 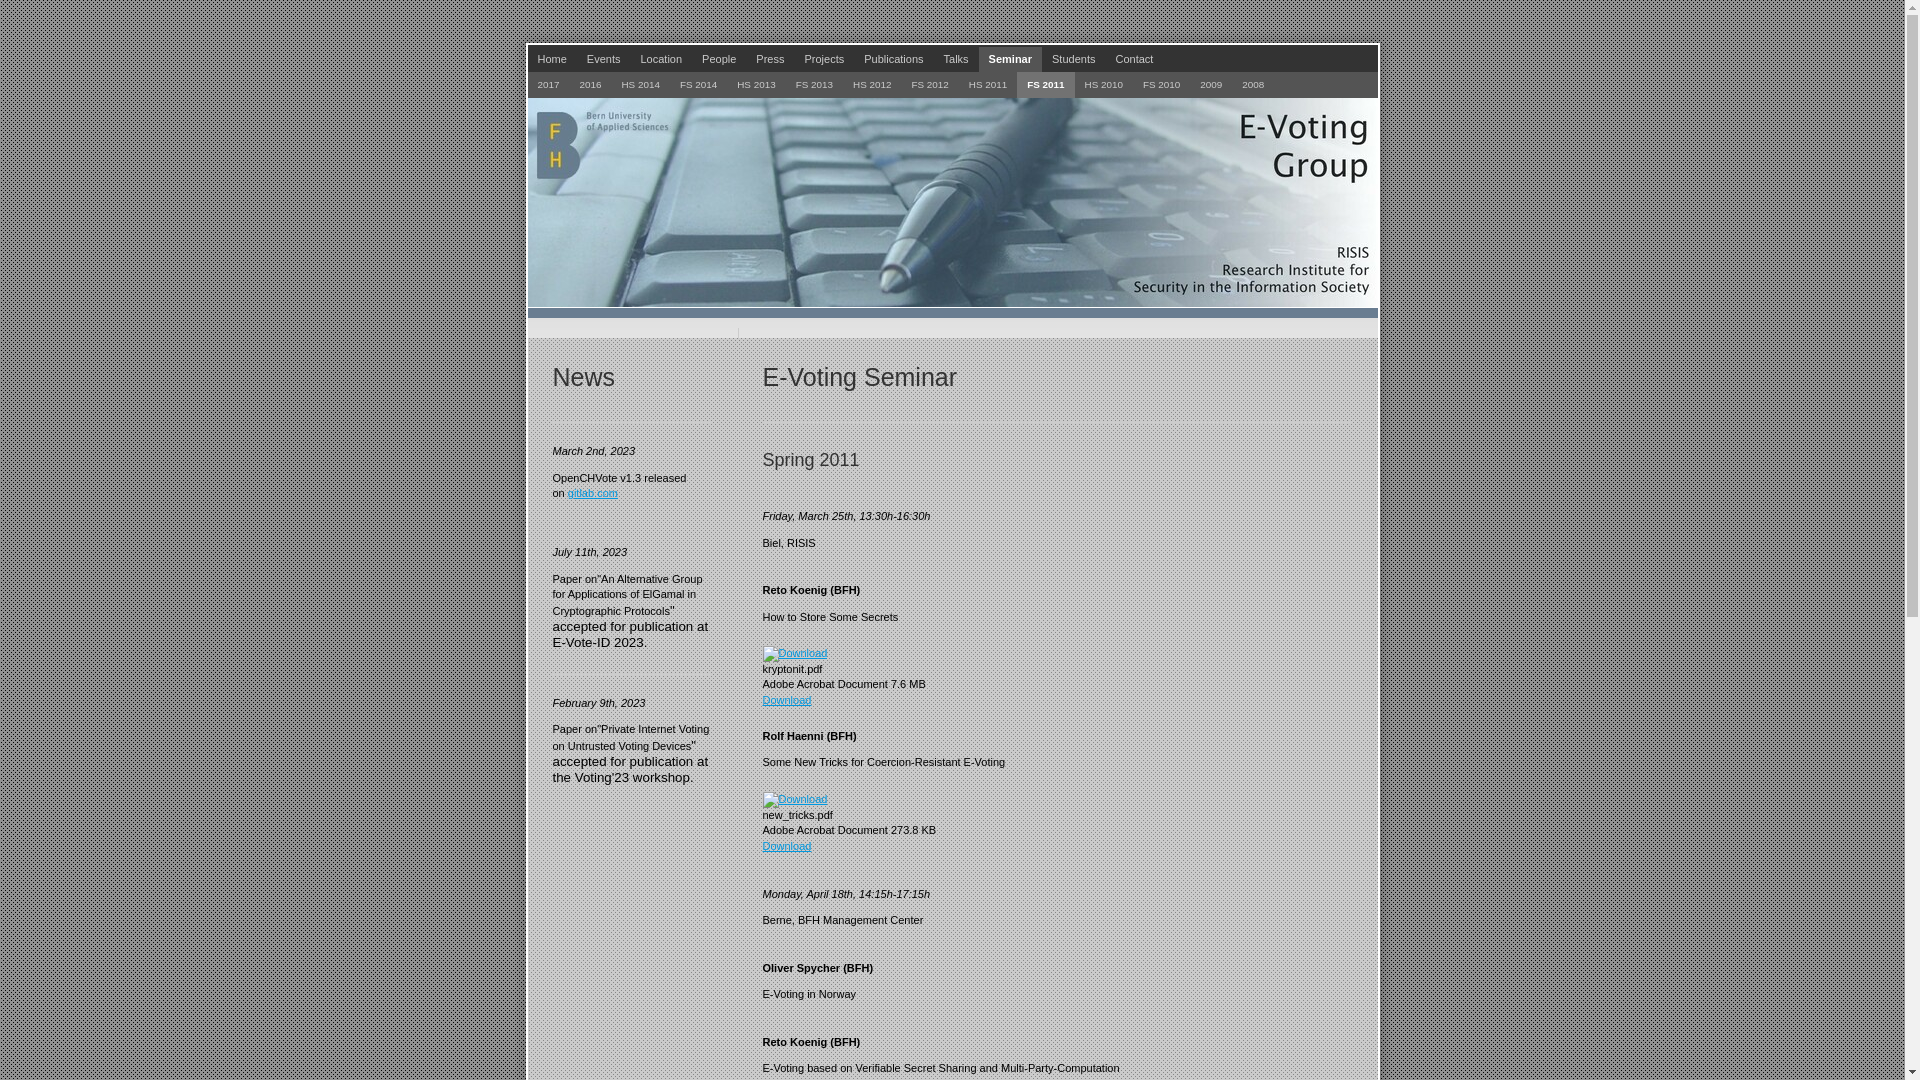 What do you see at coordinates (1010, 60) in the screenshot?
I see `Seminar` at bounding box center [1010, 60].